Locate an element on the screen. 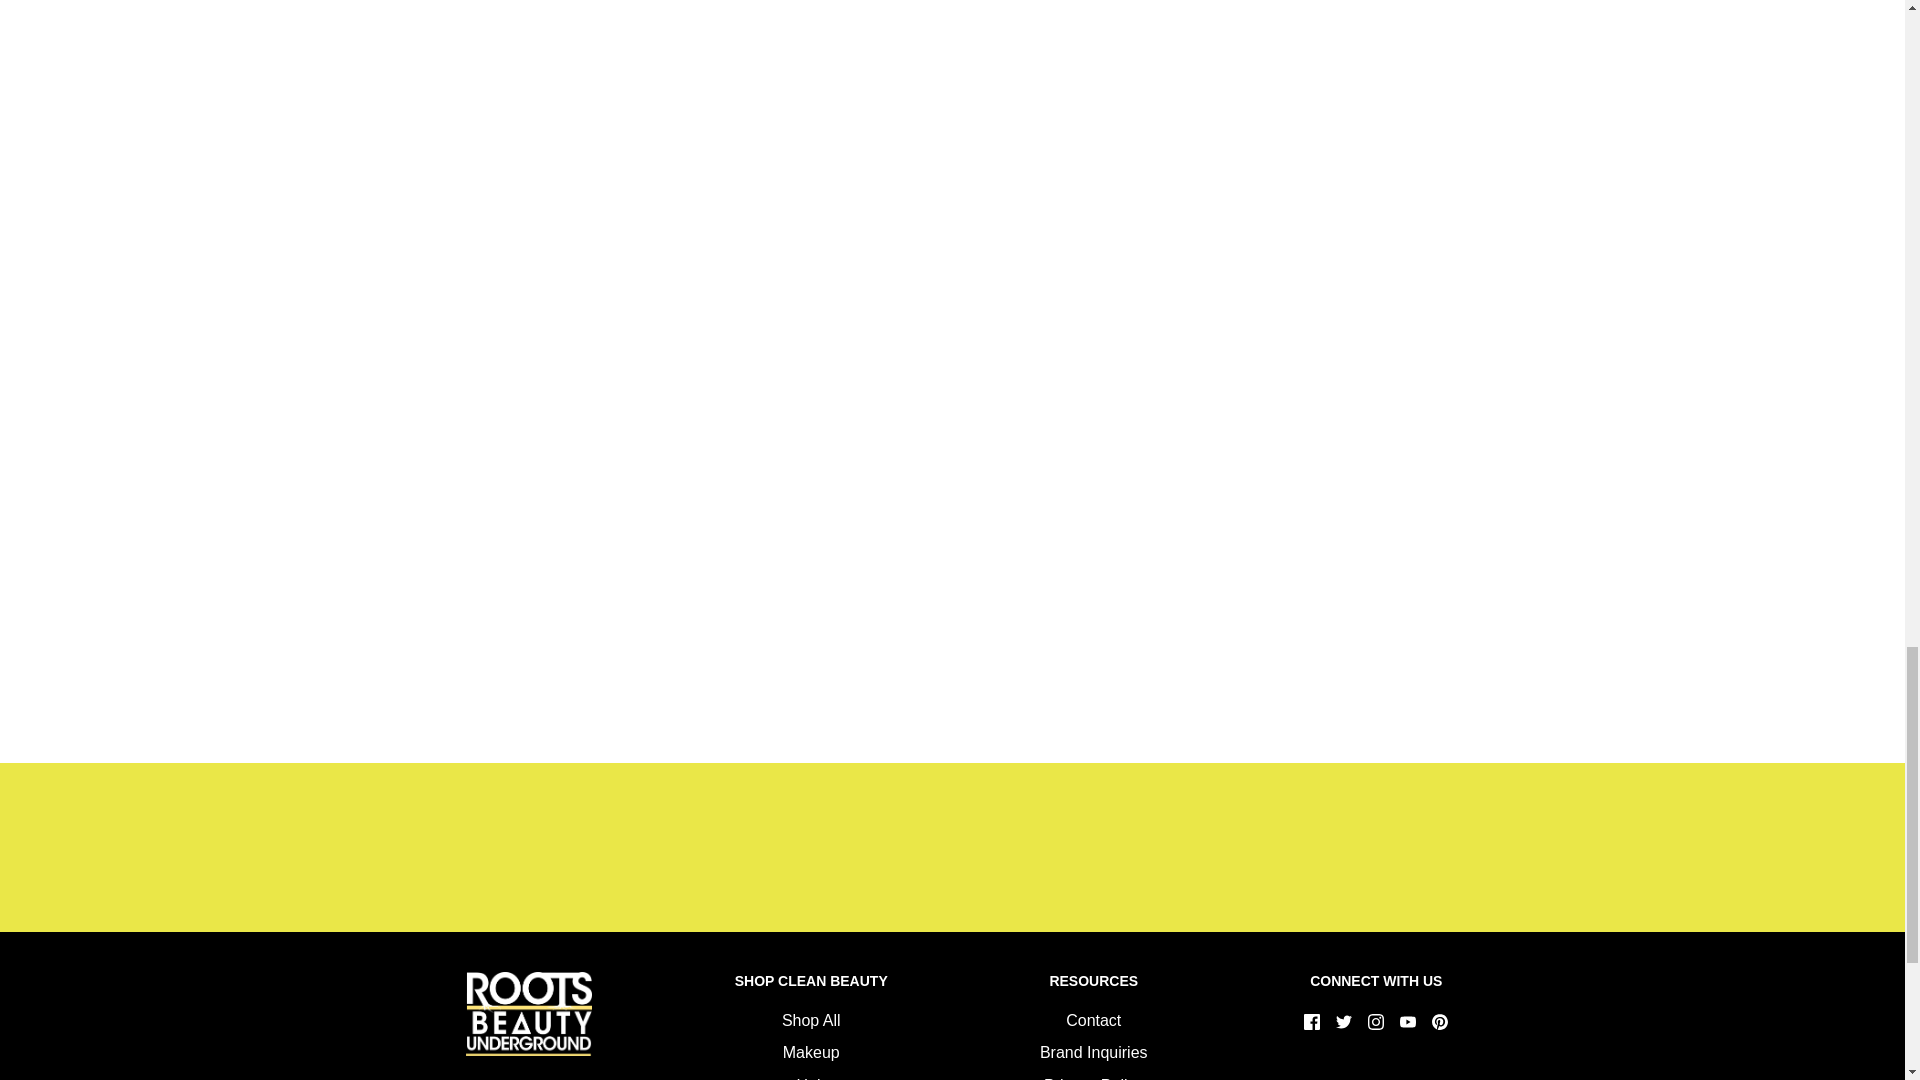 This screenshot has height=1080, width=1920. YouTube icon is located at coordinates (1408, 1022).